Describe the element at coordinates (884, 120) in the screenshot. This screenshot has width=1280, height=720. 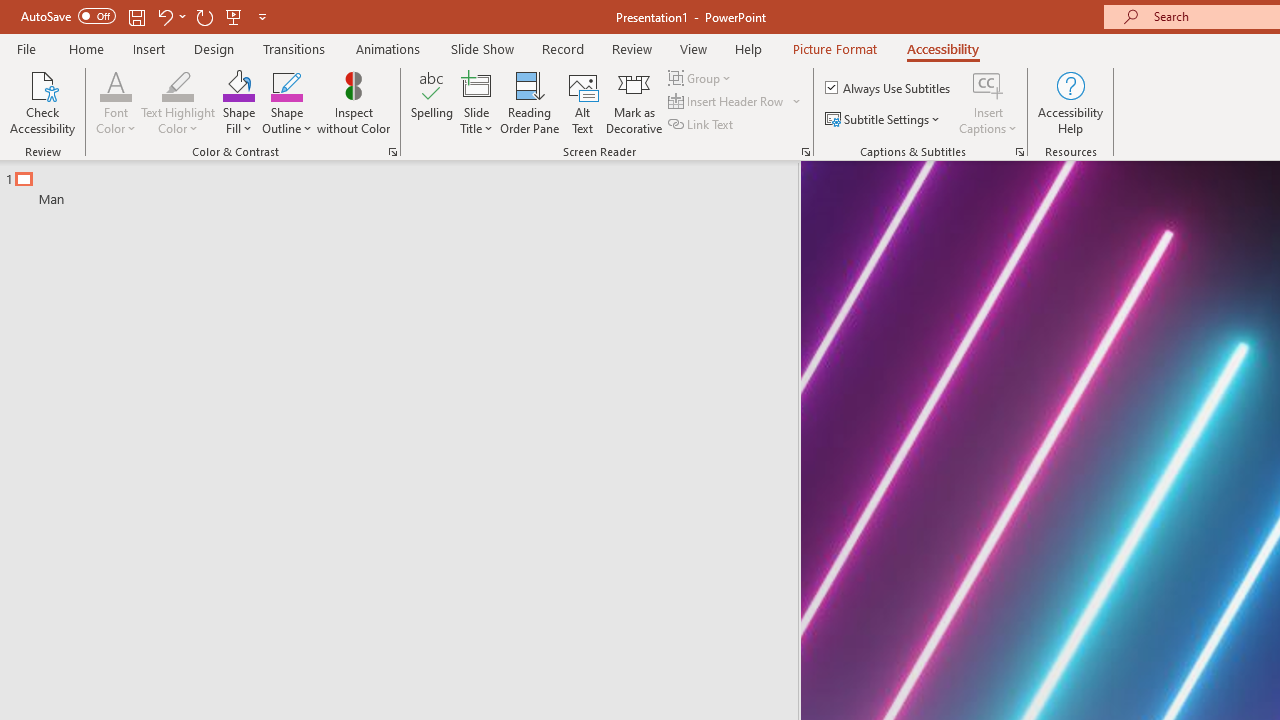
I see `Subtitle Settings` at that location.